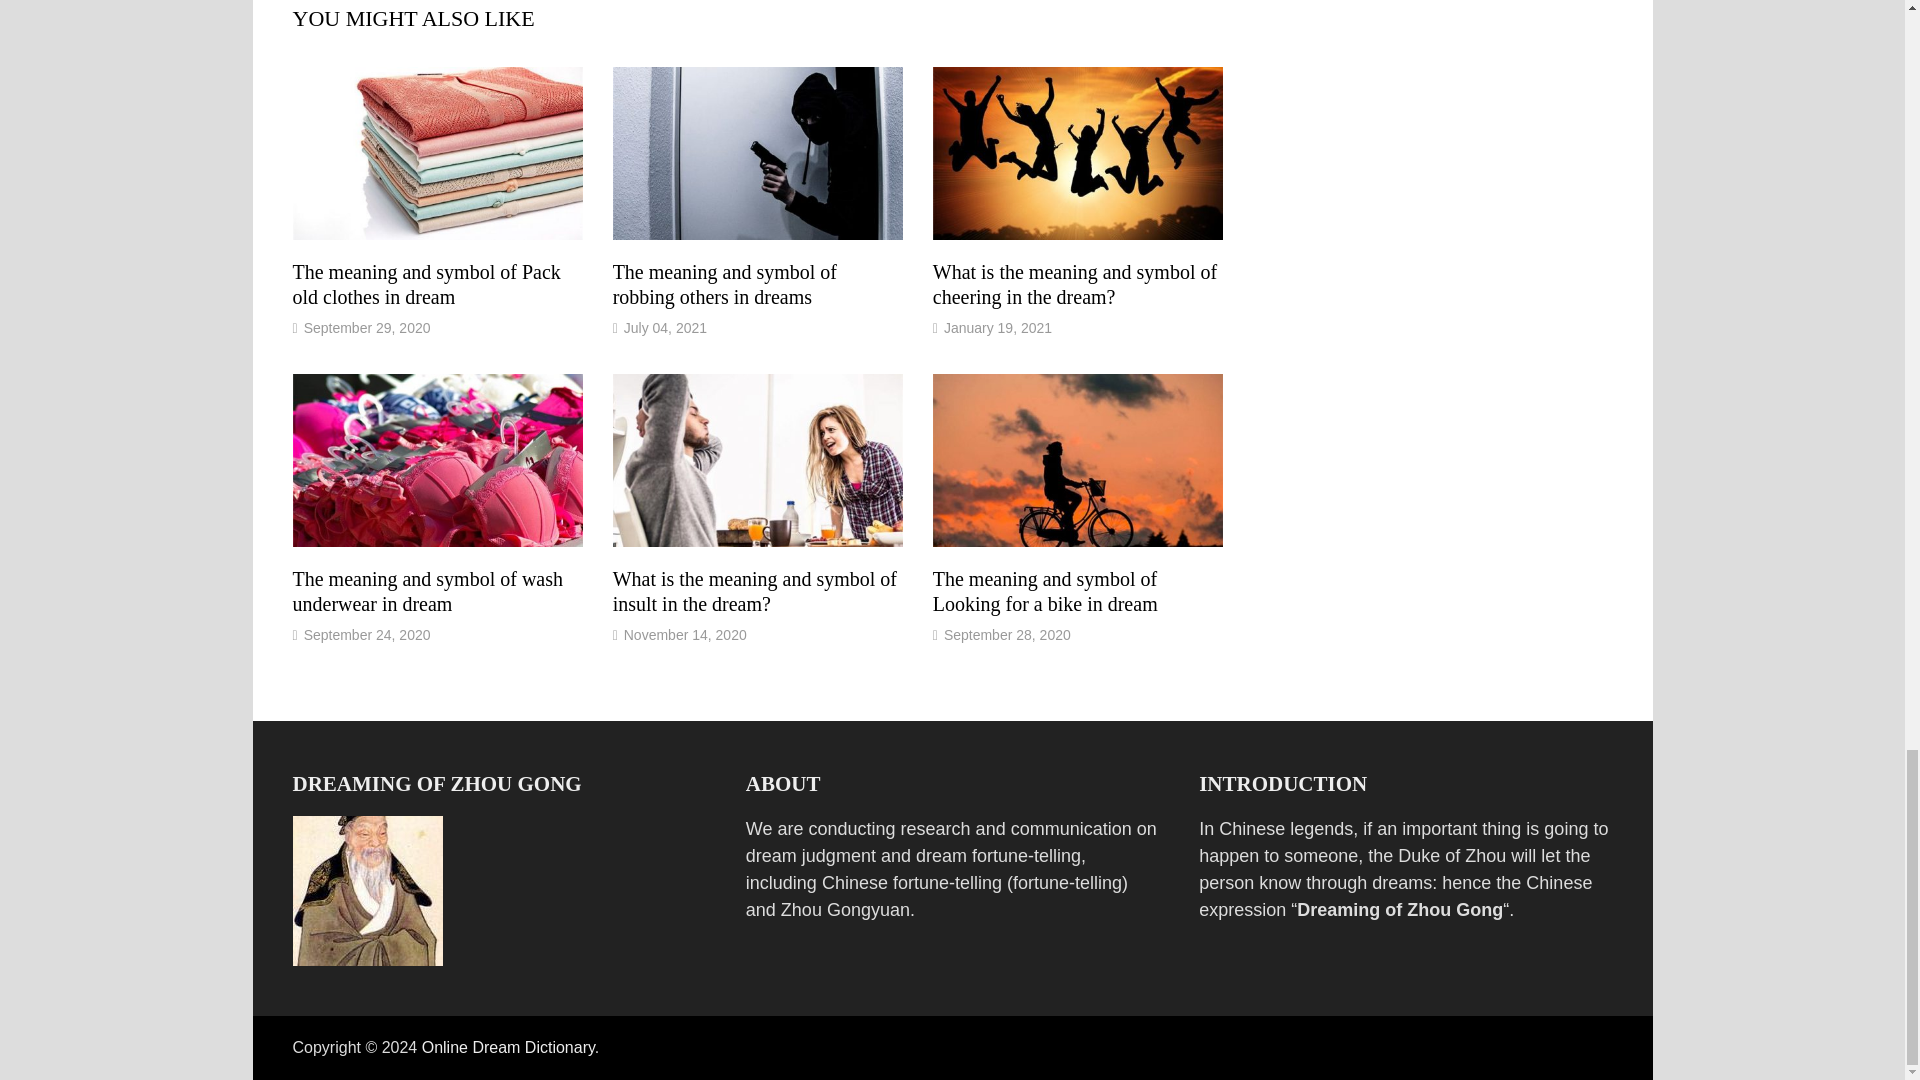 The height and width of the screenshot is (1080, 1920). I want to click on The meaning and symbol of Pack old clothes in dream, so click(426, 284).